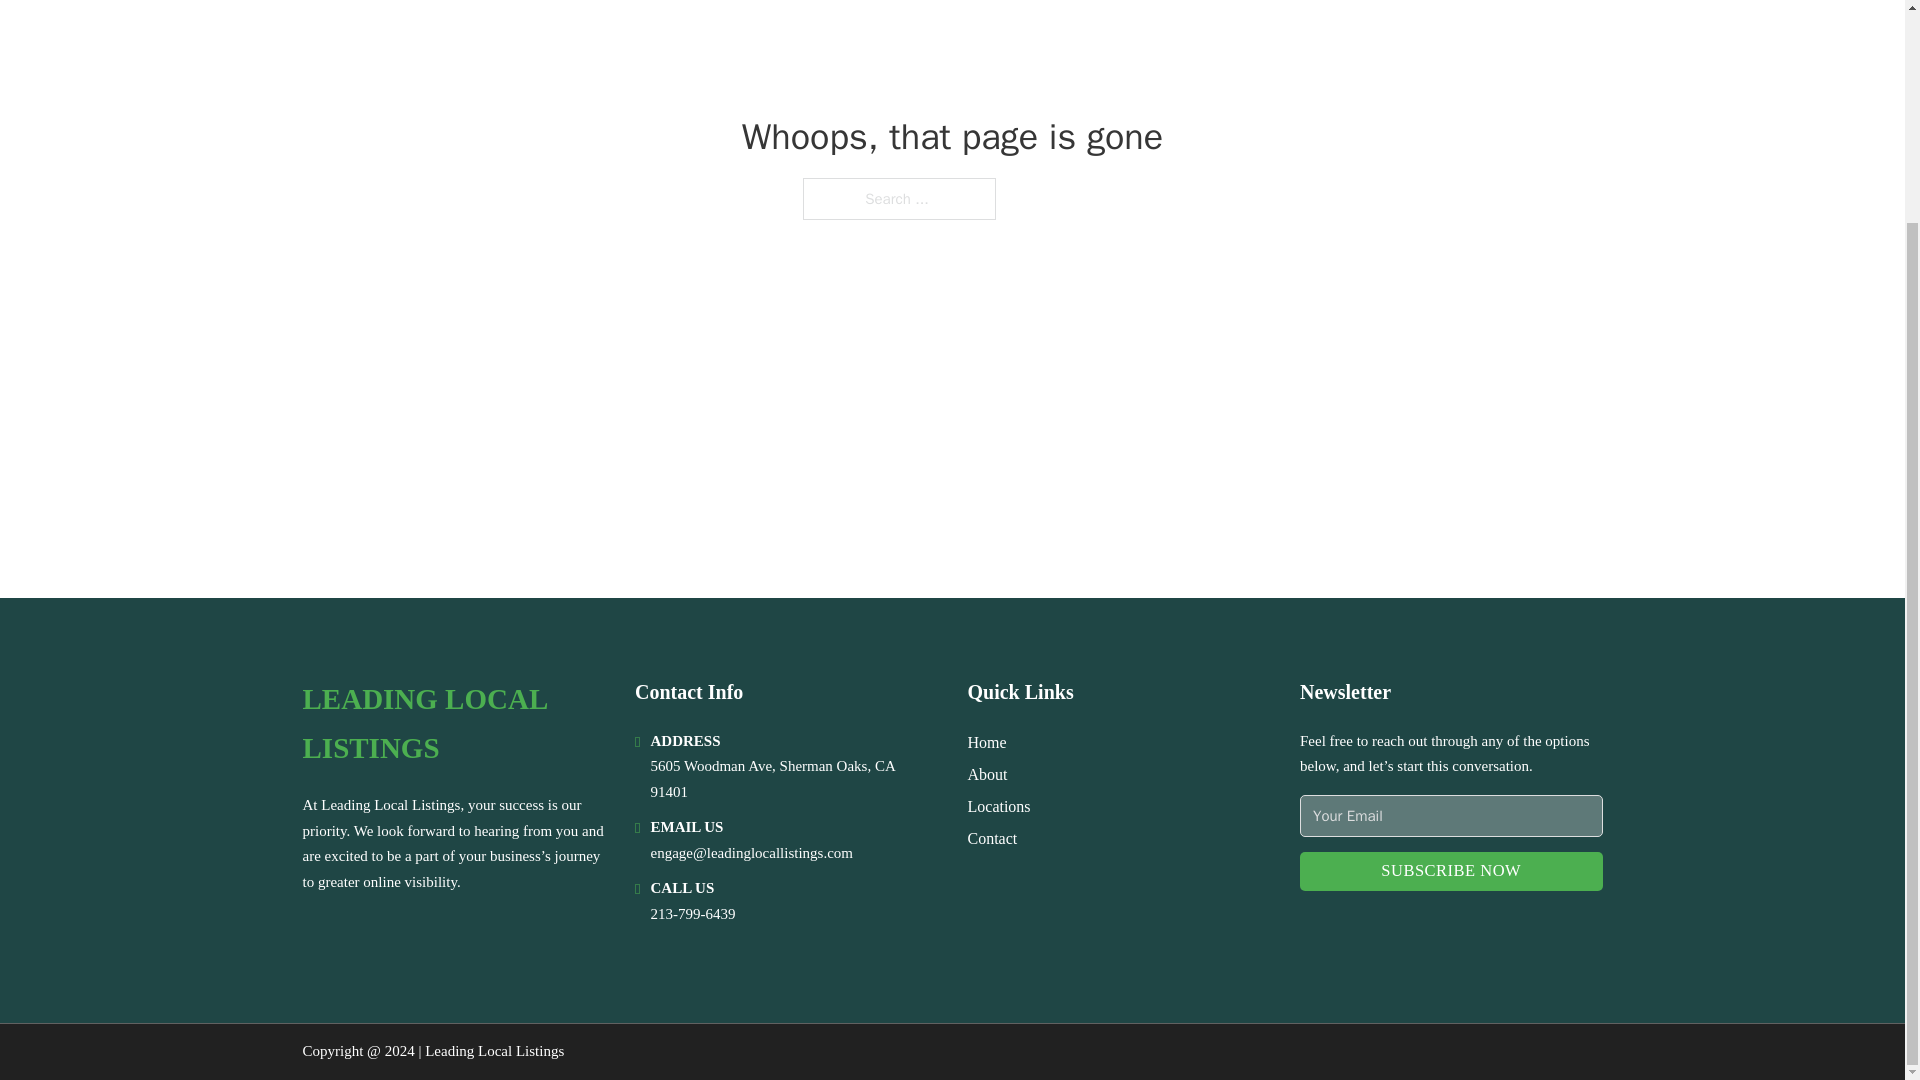 The width and height of the screenshot is (1920, 1080). What do you see at coordinates (692, 914) in the screenshot?
I see `213-799-6439` at bounding box center [692, 914].